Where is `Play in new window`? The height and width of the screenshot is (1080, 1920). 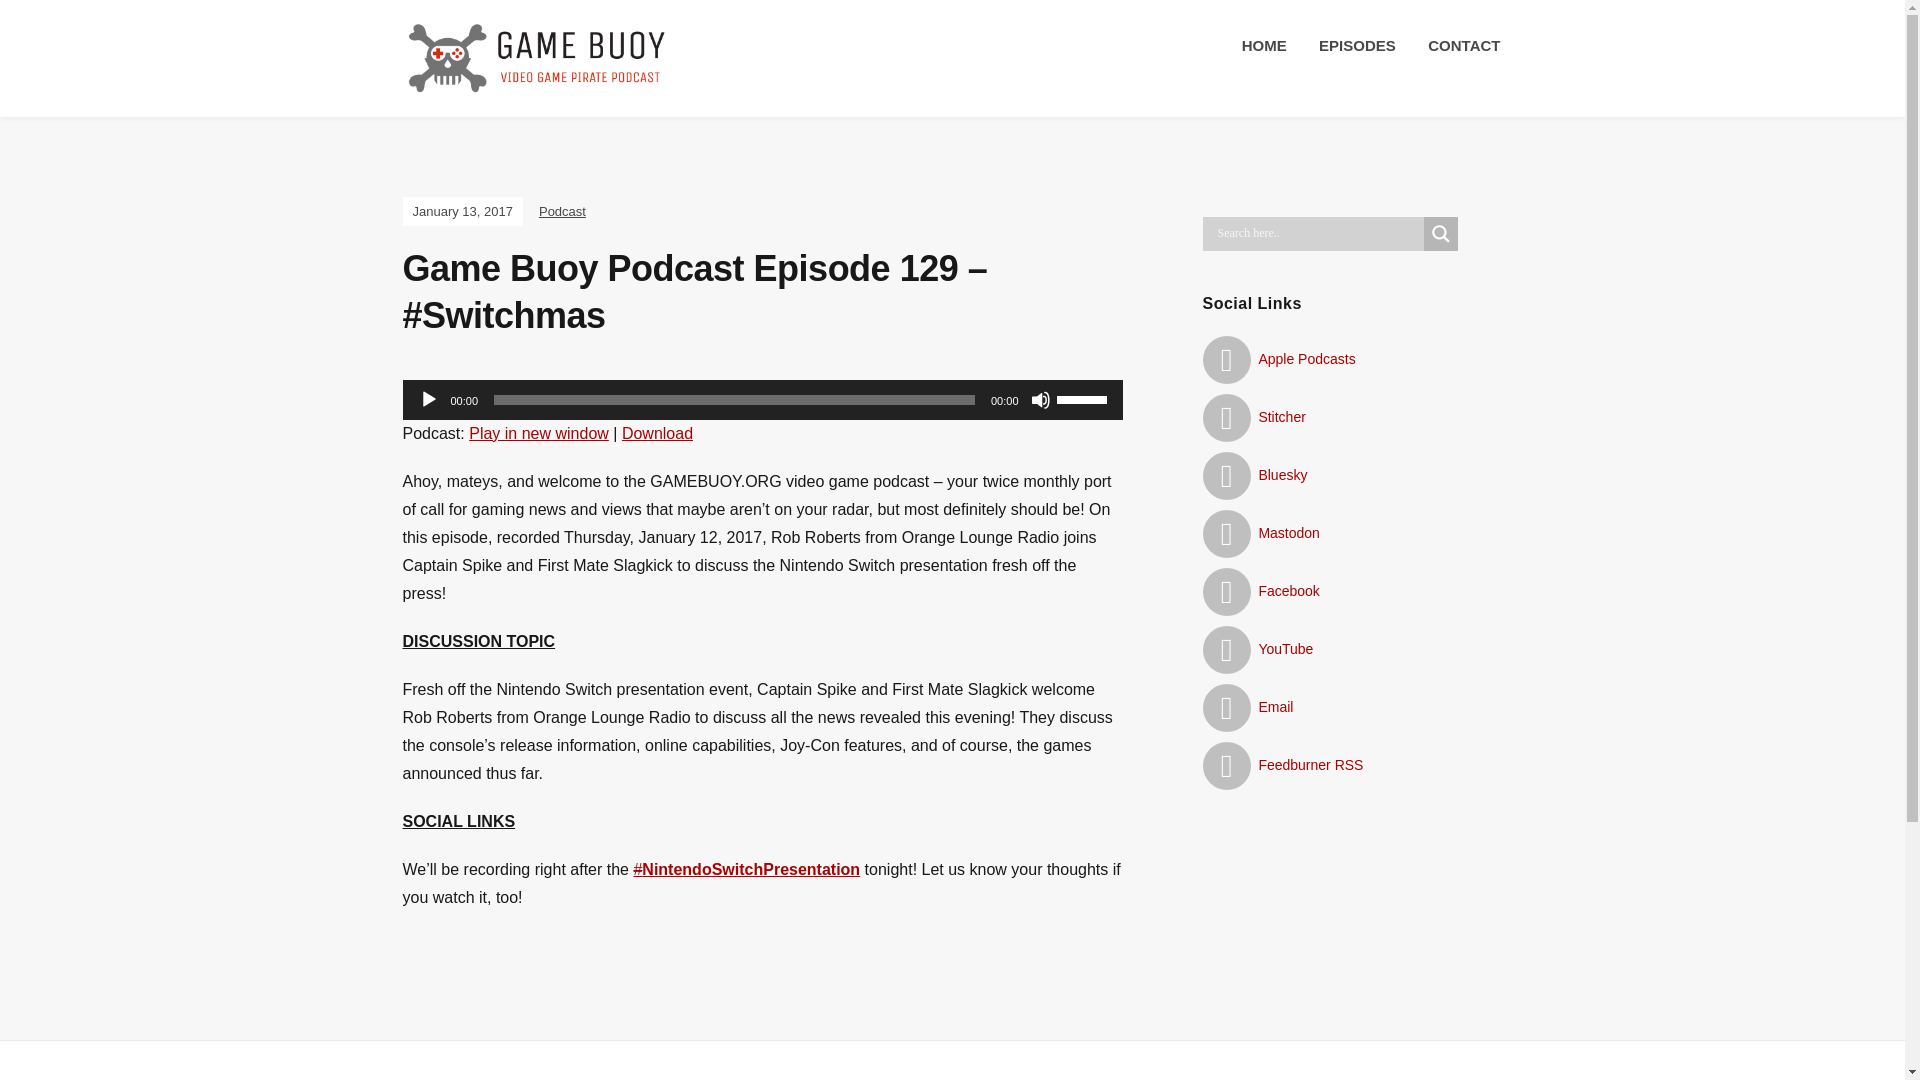 Play in new window is located at coordinates (538, 433).